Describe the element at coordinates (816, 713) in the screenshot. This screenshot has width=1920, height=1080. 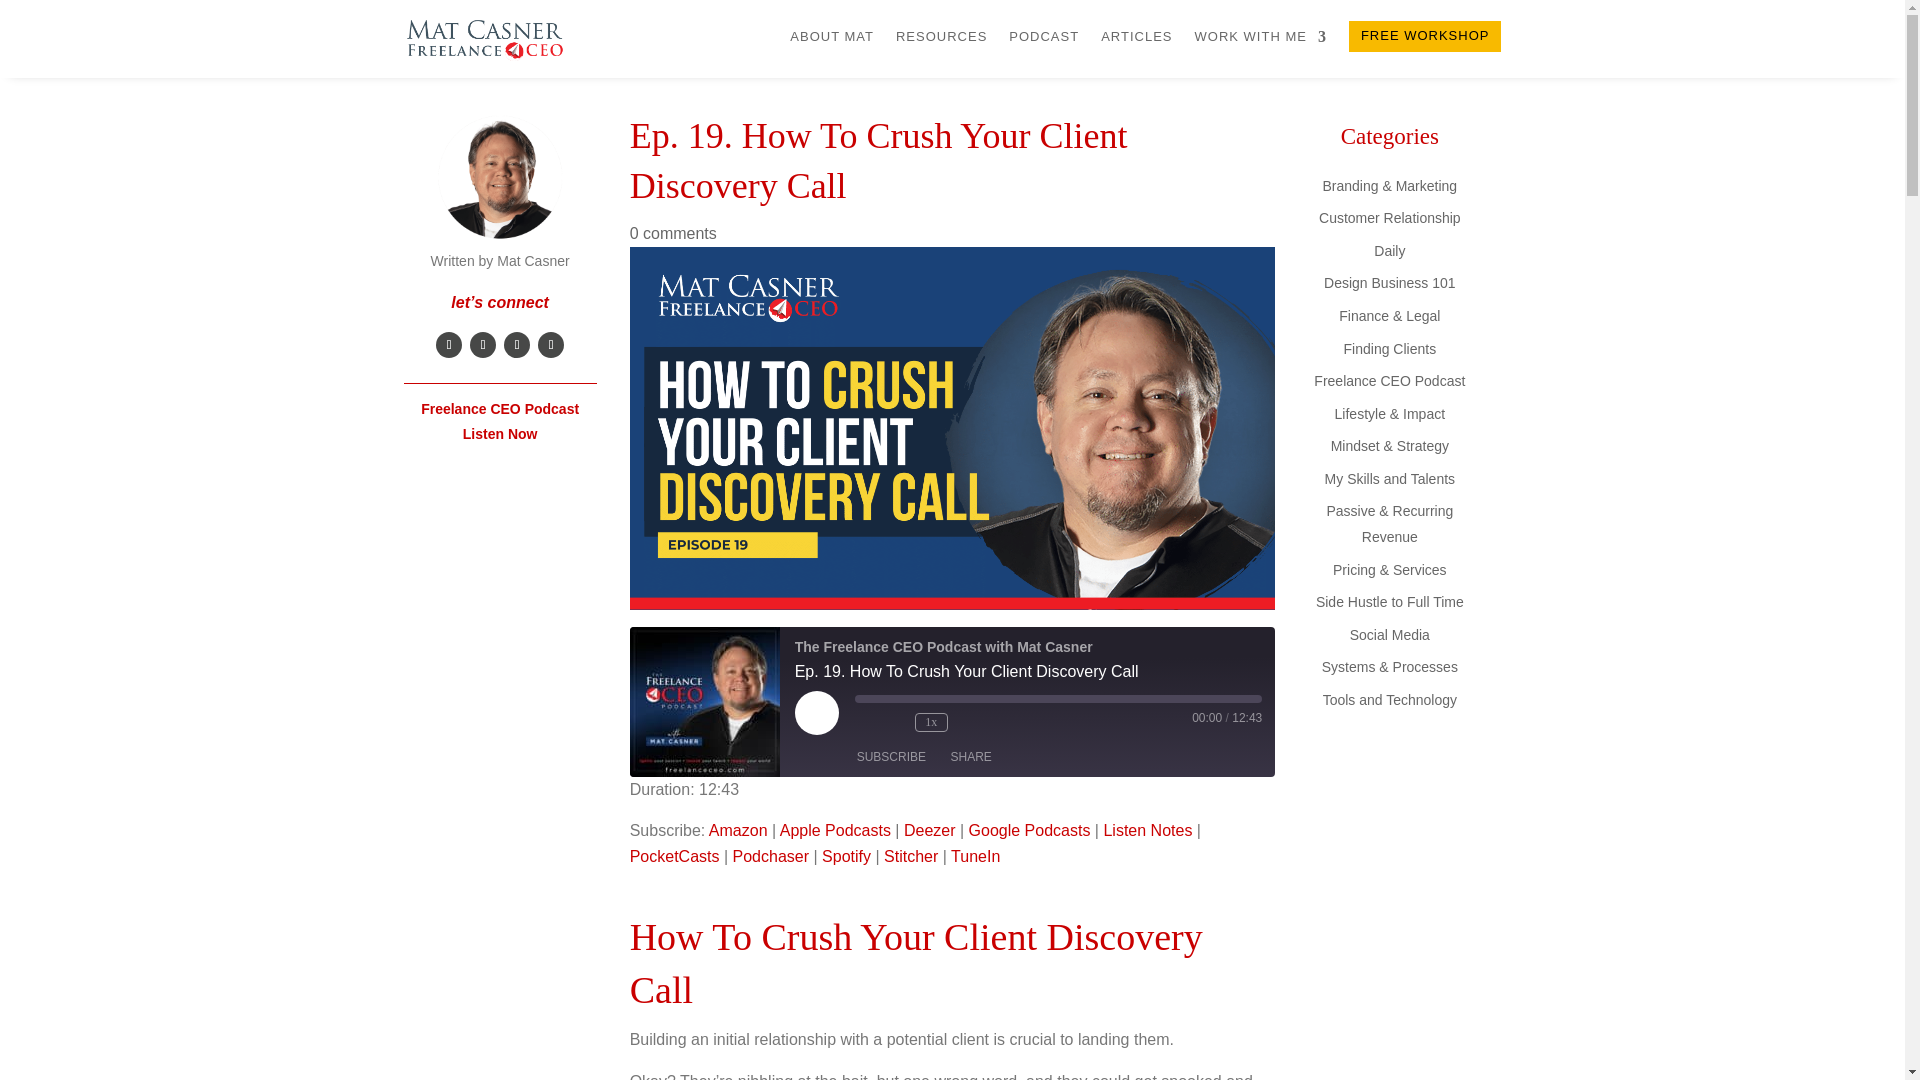
I see `Play` at that location.